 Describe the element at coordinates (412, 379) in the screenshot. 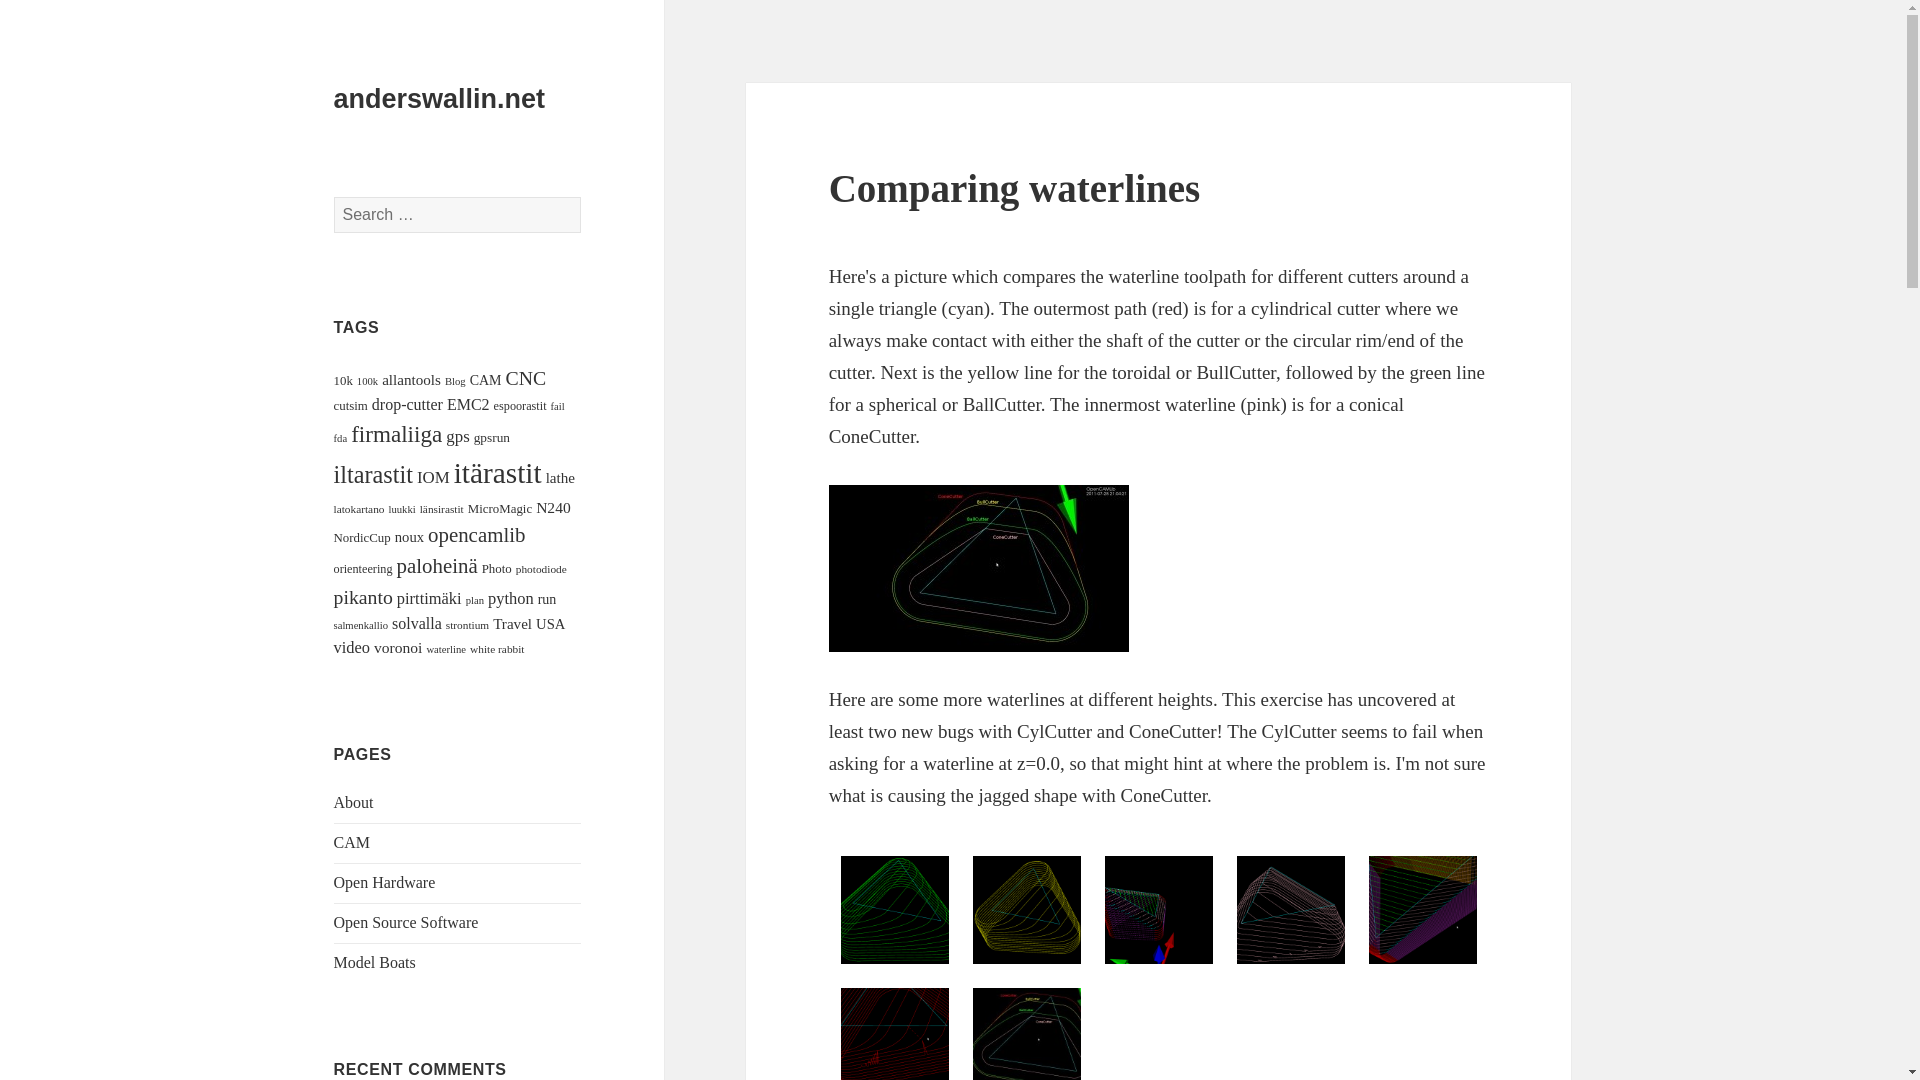

I see `allantools` at that location.